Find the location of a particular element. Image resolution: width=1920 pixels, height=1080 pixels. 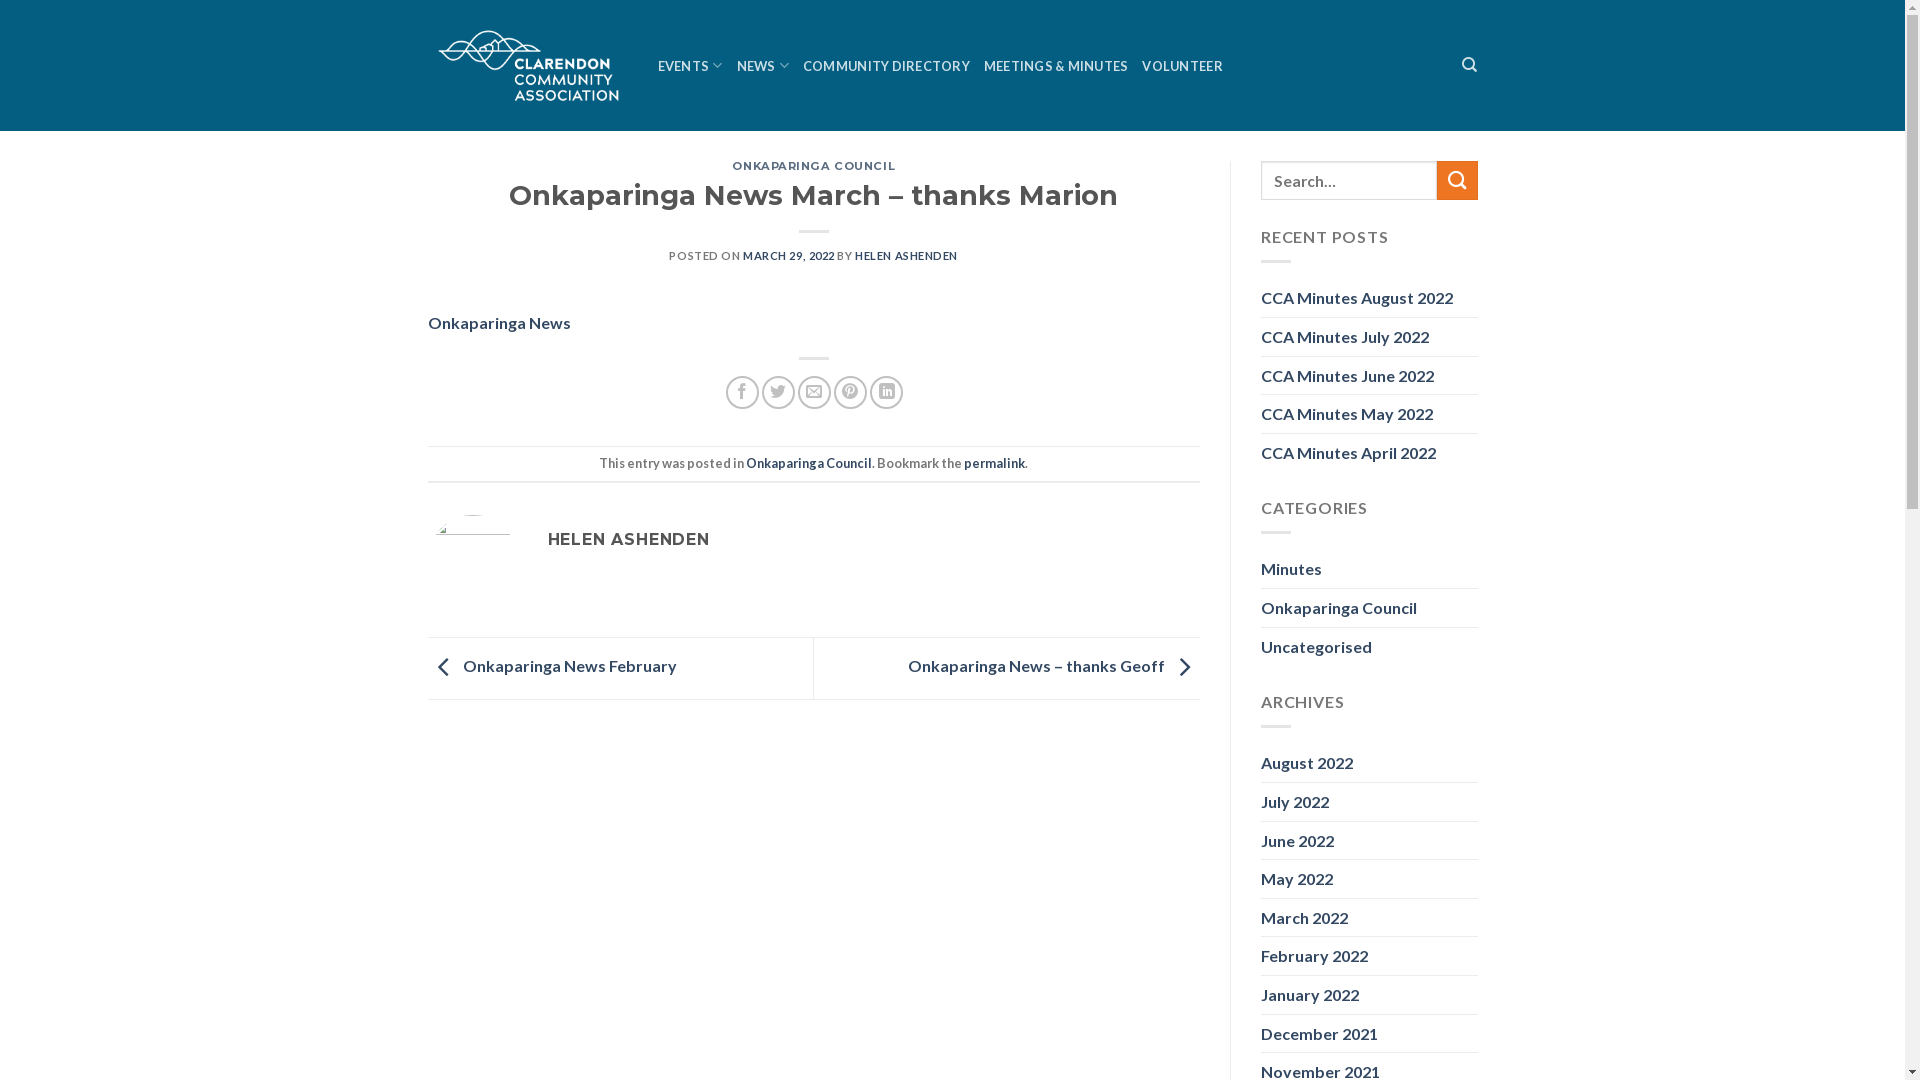

CCA Minutes August 2022 is located at coordinates (1357, 298).